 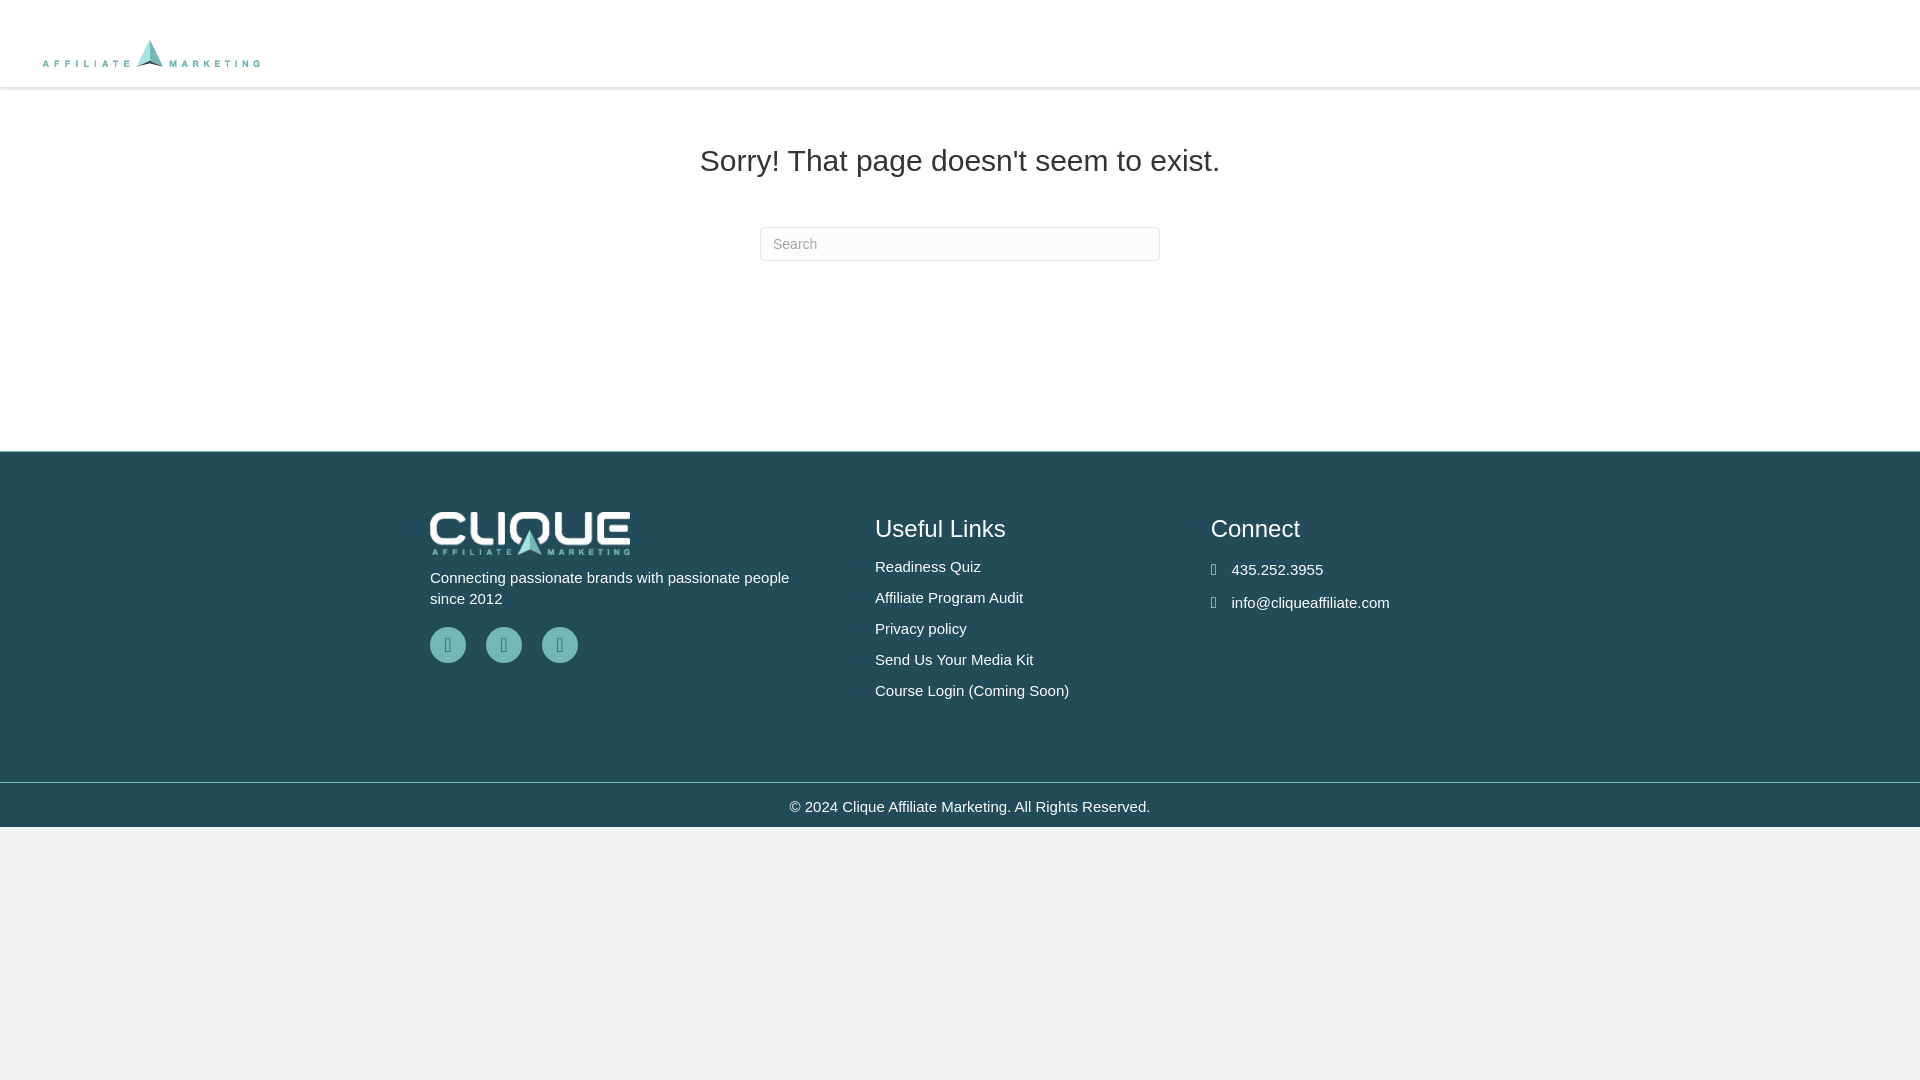 What do you see at coordinates (150, 43) in the screenshot?
I see `Clique logo white2` at bounding box center [150, 43].